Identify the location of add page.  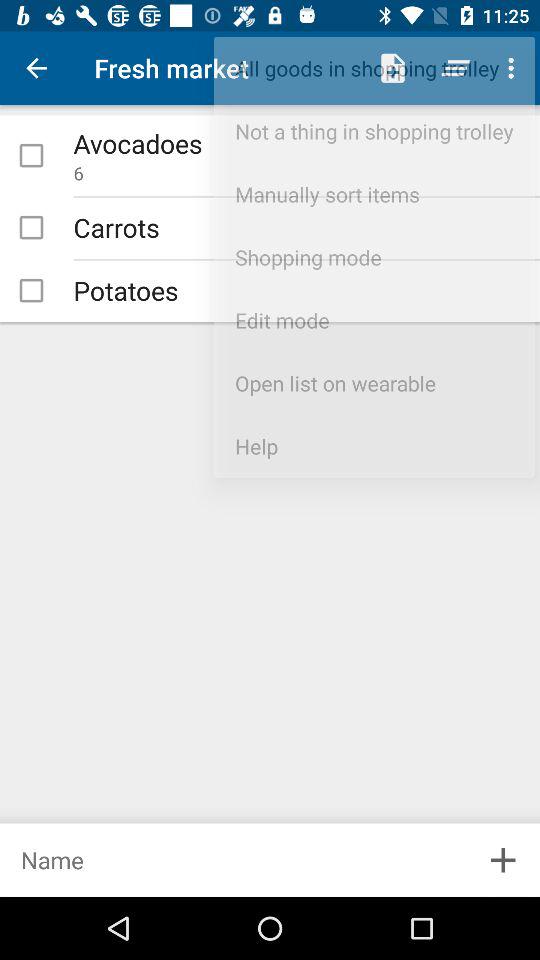
(233, 860).